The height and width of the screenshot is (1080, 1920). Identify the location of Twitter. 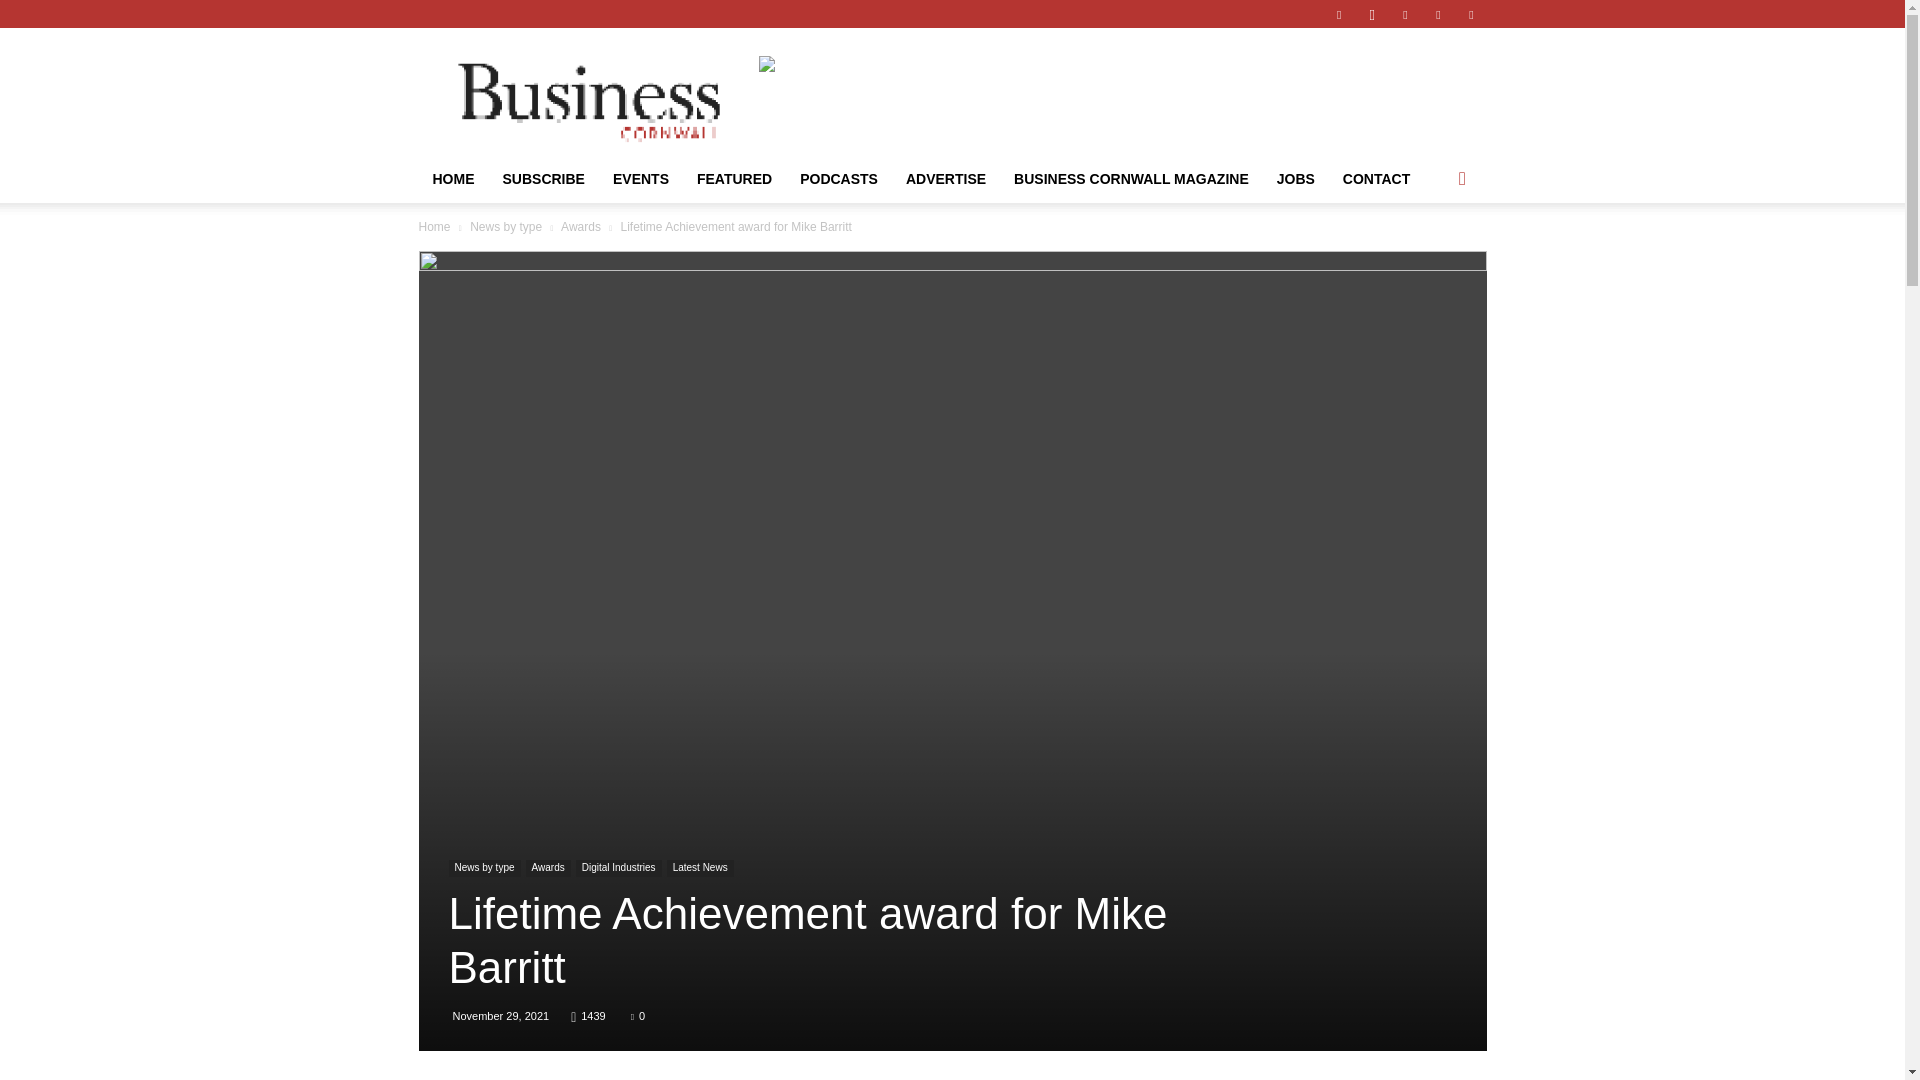
(1438, 14).